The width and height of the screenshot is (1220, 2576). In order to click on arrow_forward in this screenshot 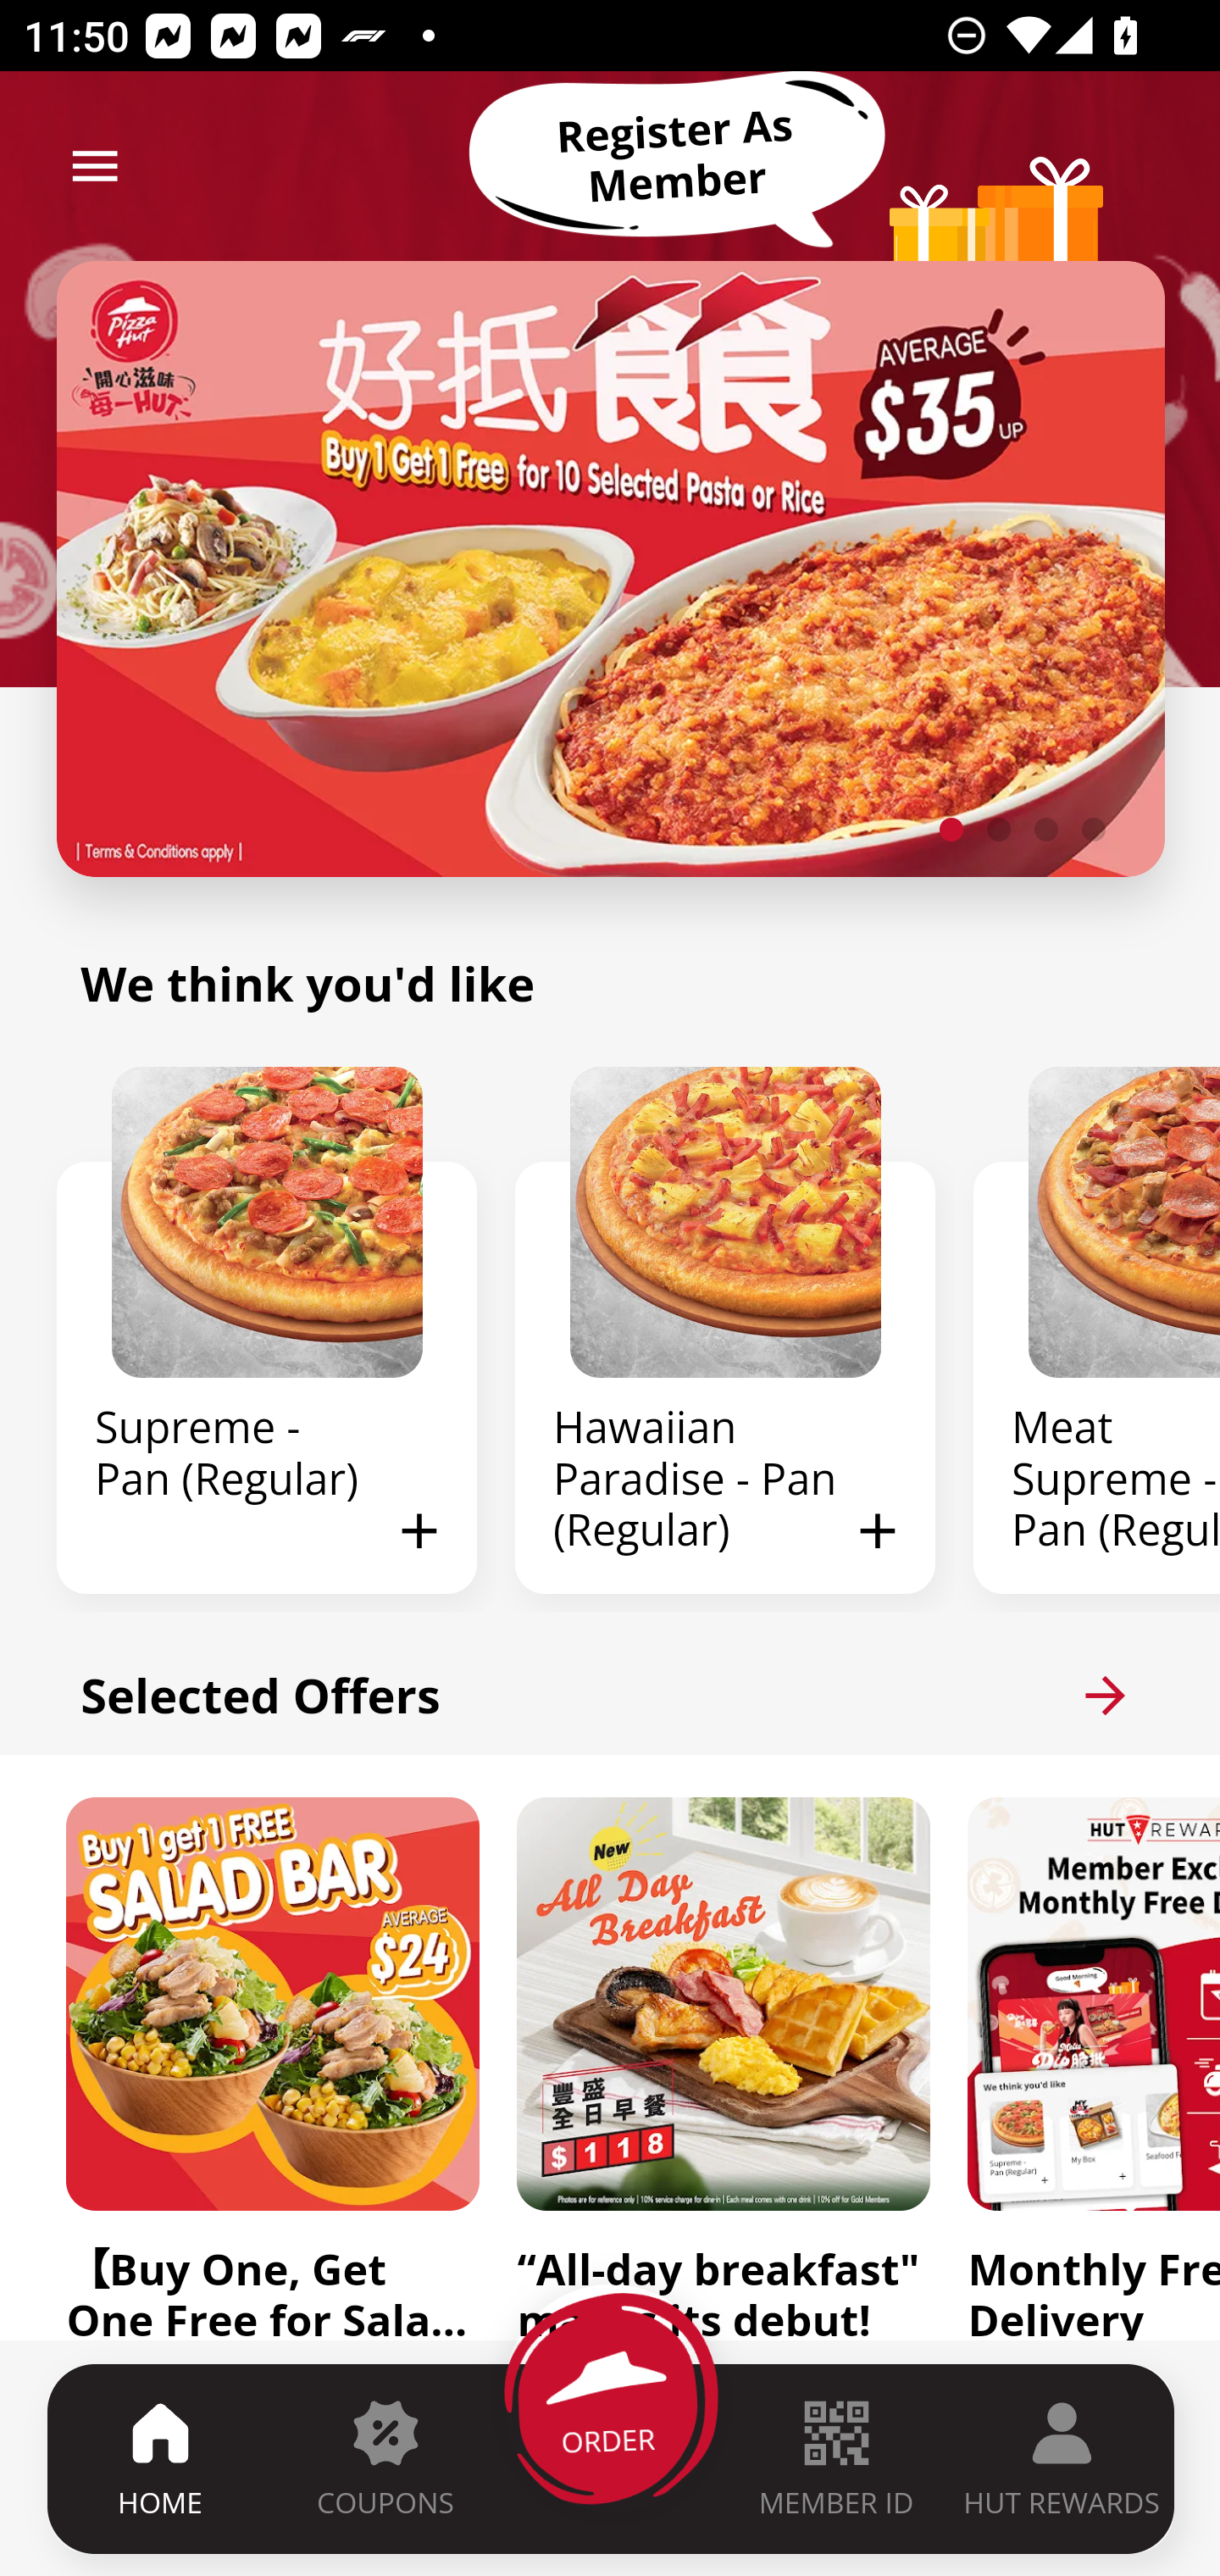, I will do `click(1105, 1695)`.